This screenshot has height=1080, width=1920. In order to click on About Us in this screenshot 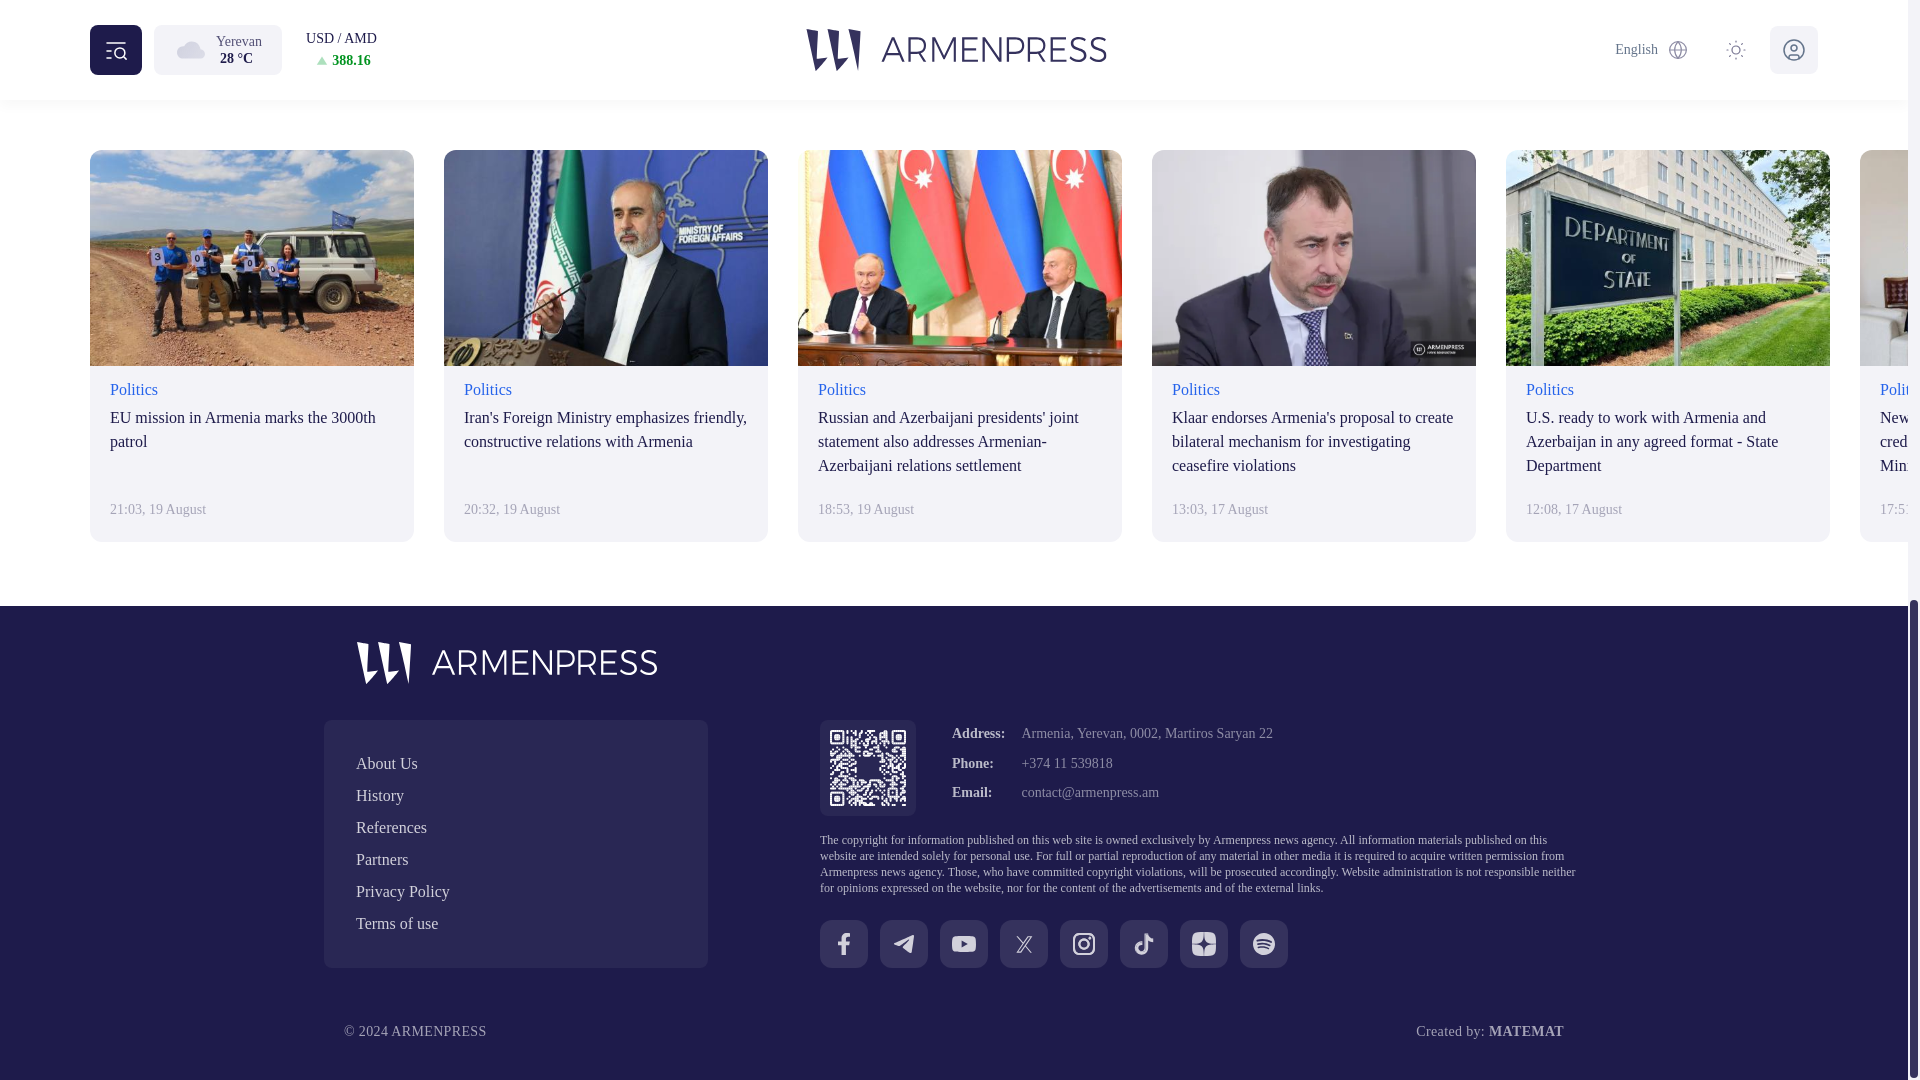, I will do `click(515, 764)`.